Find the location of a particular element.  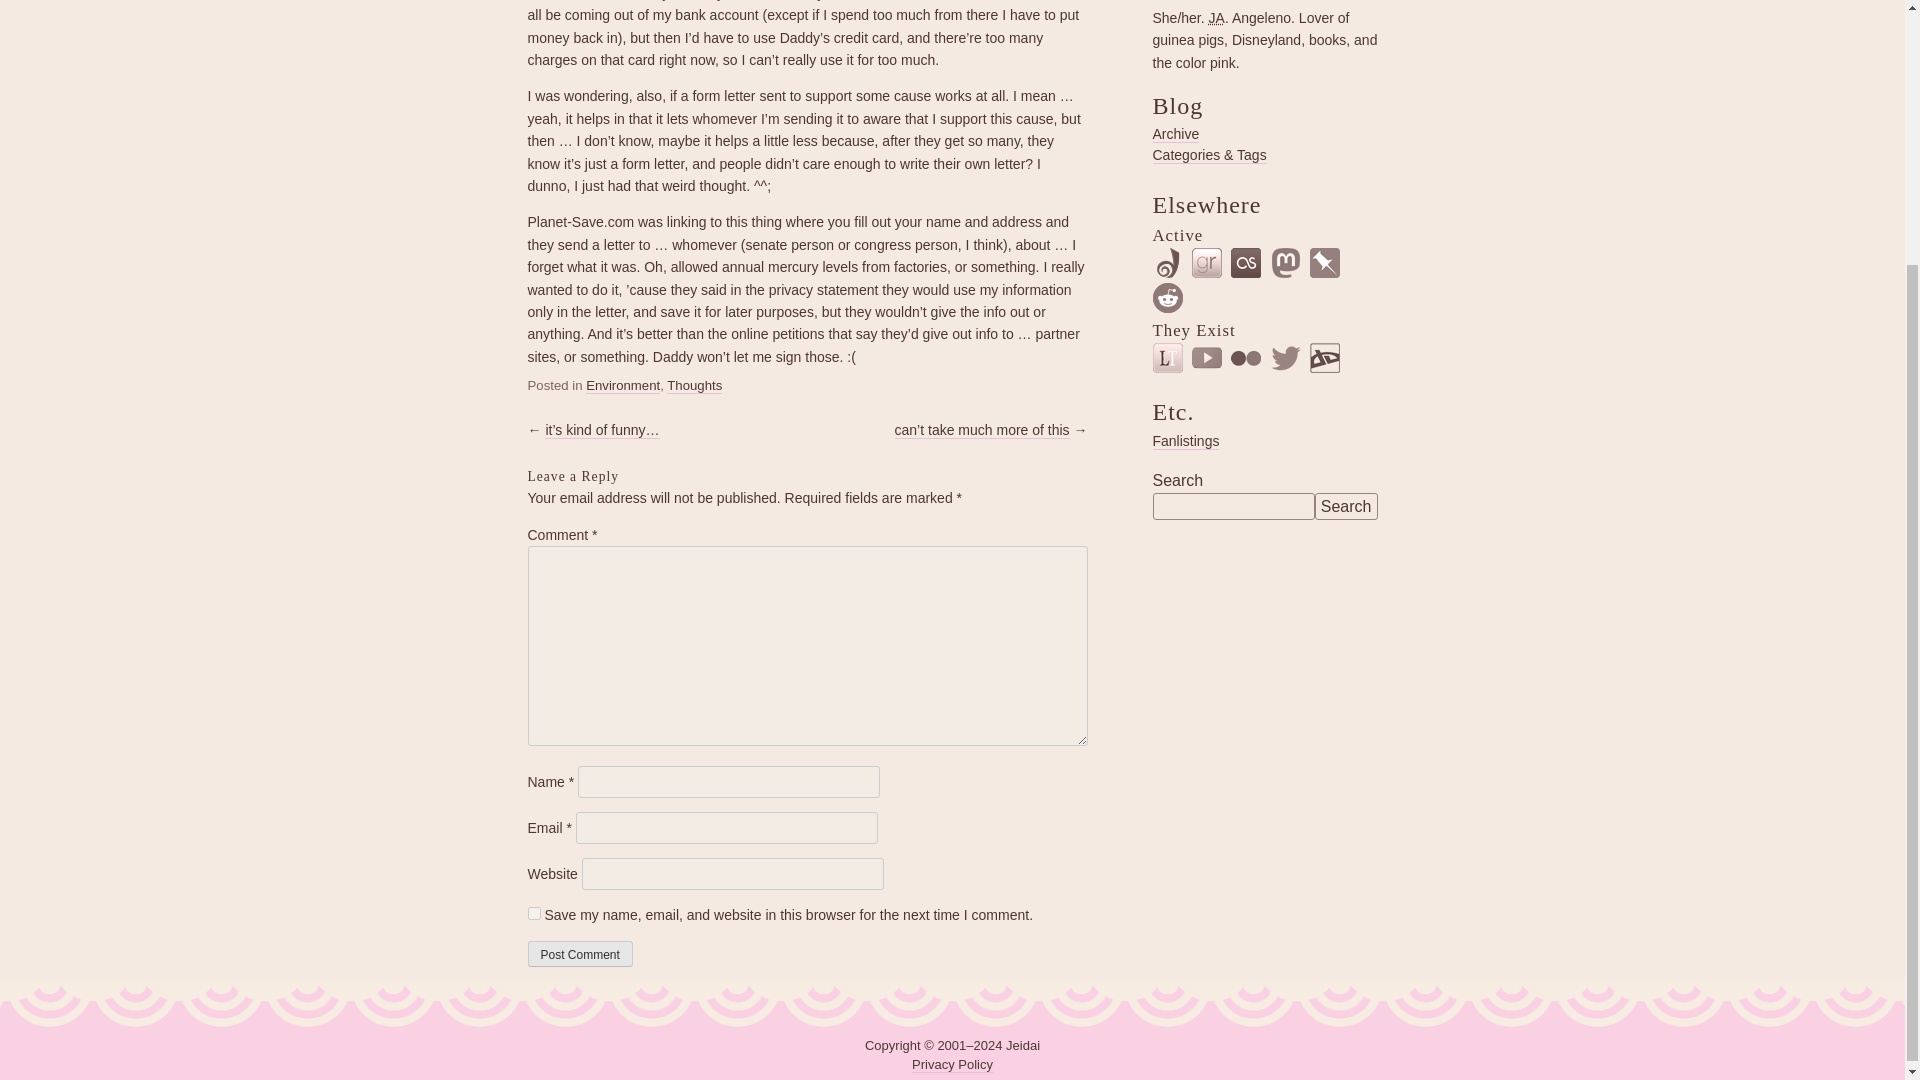

yes is located at coordinates (534, 914).